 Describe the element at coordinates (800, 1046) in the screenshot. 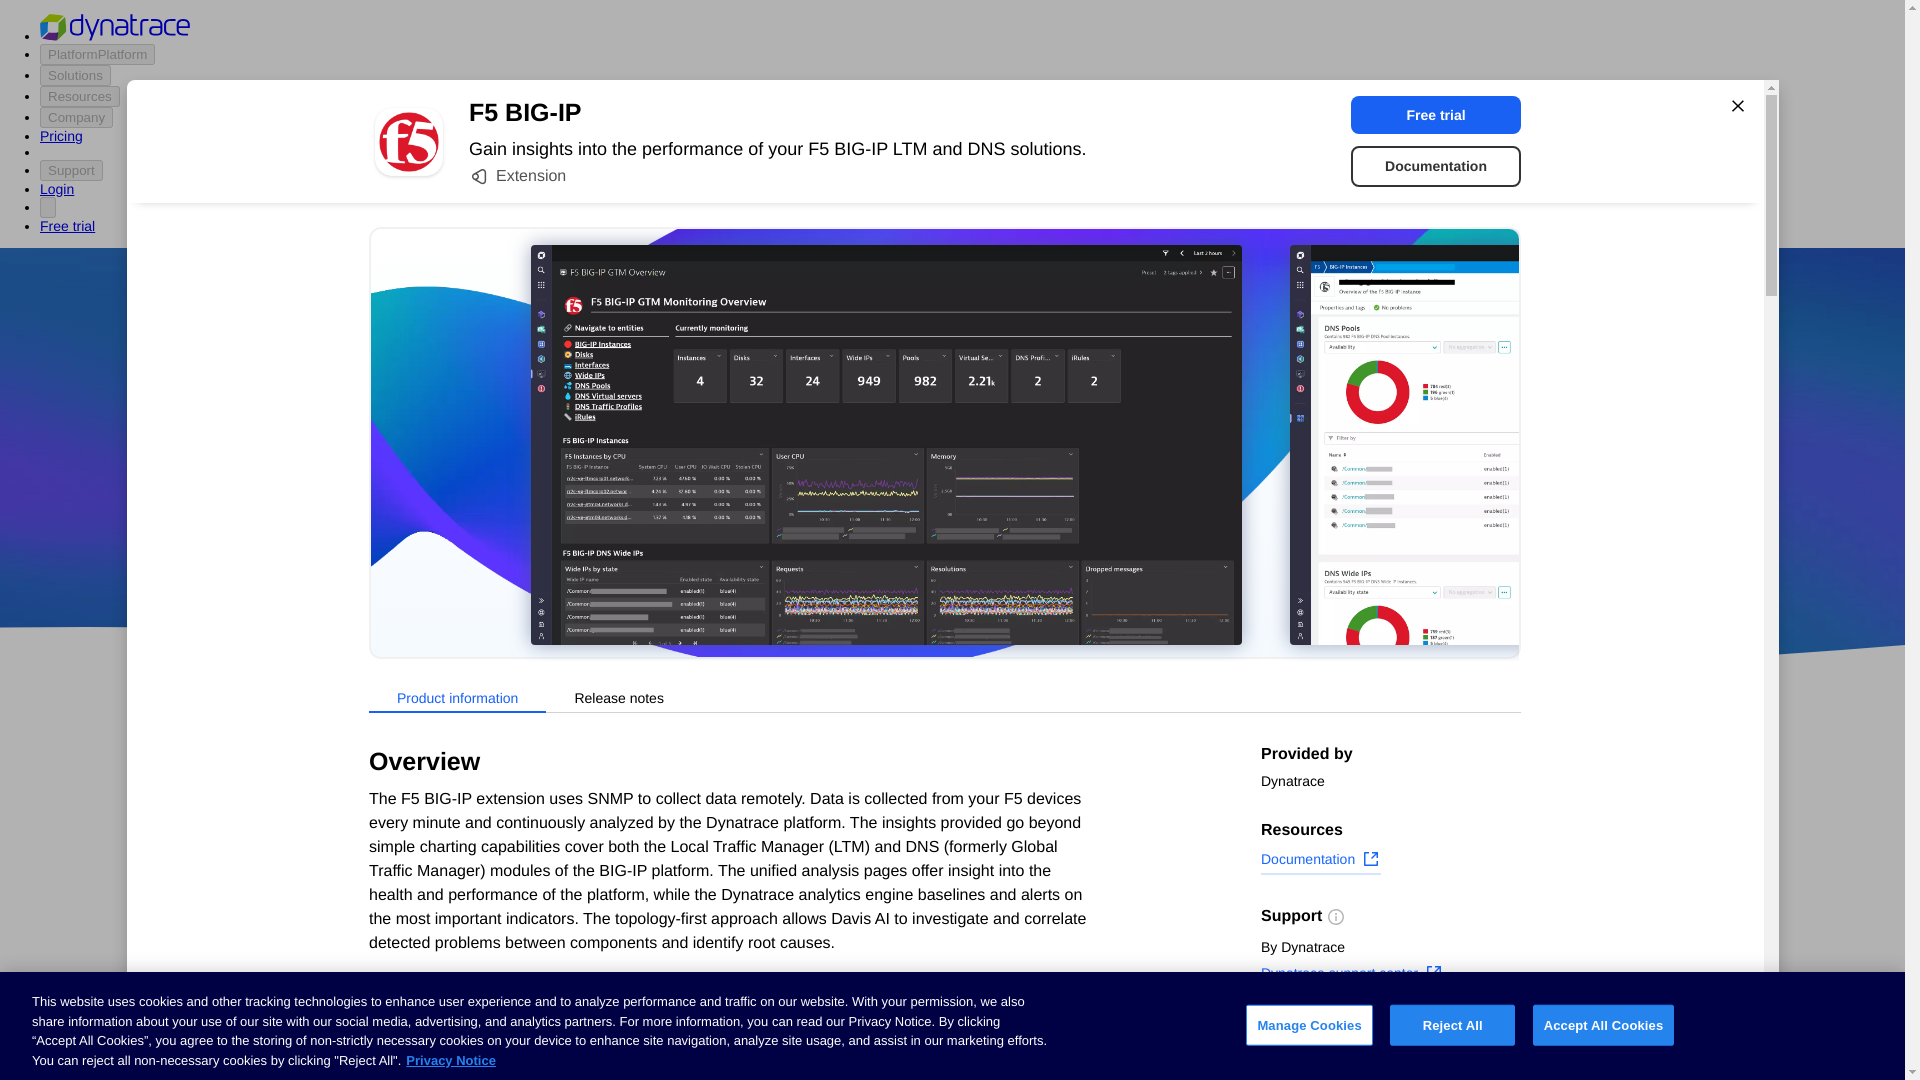

I see ` certificate ssl synthetic test` at that location.